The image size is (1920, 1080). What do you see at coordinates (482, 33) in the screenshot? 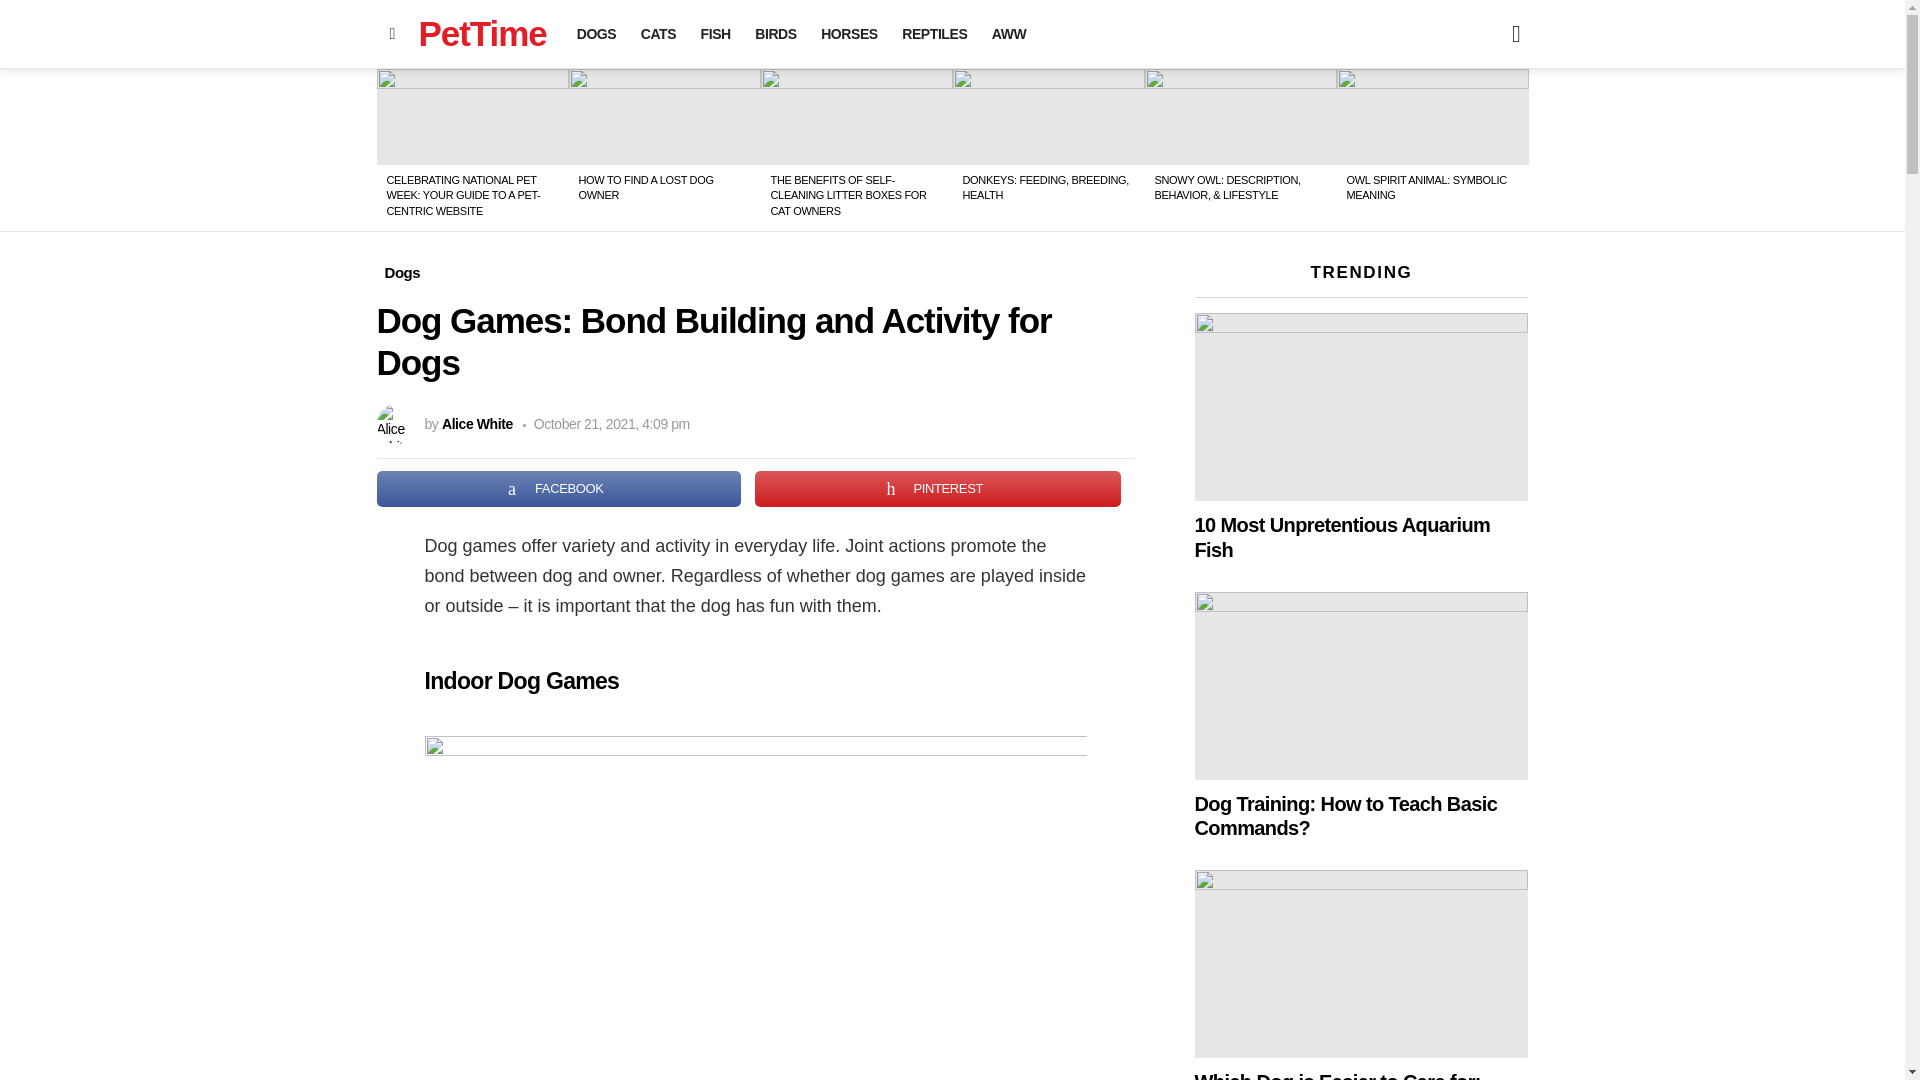
I see `PetTime` at bounding box center [482, 33].